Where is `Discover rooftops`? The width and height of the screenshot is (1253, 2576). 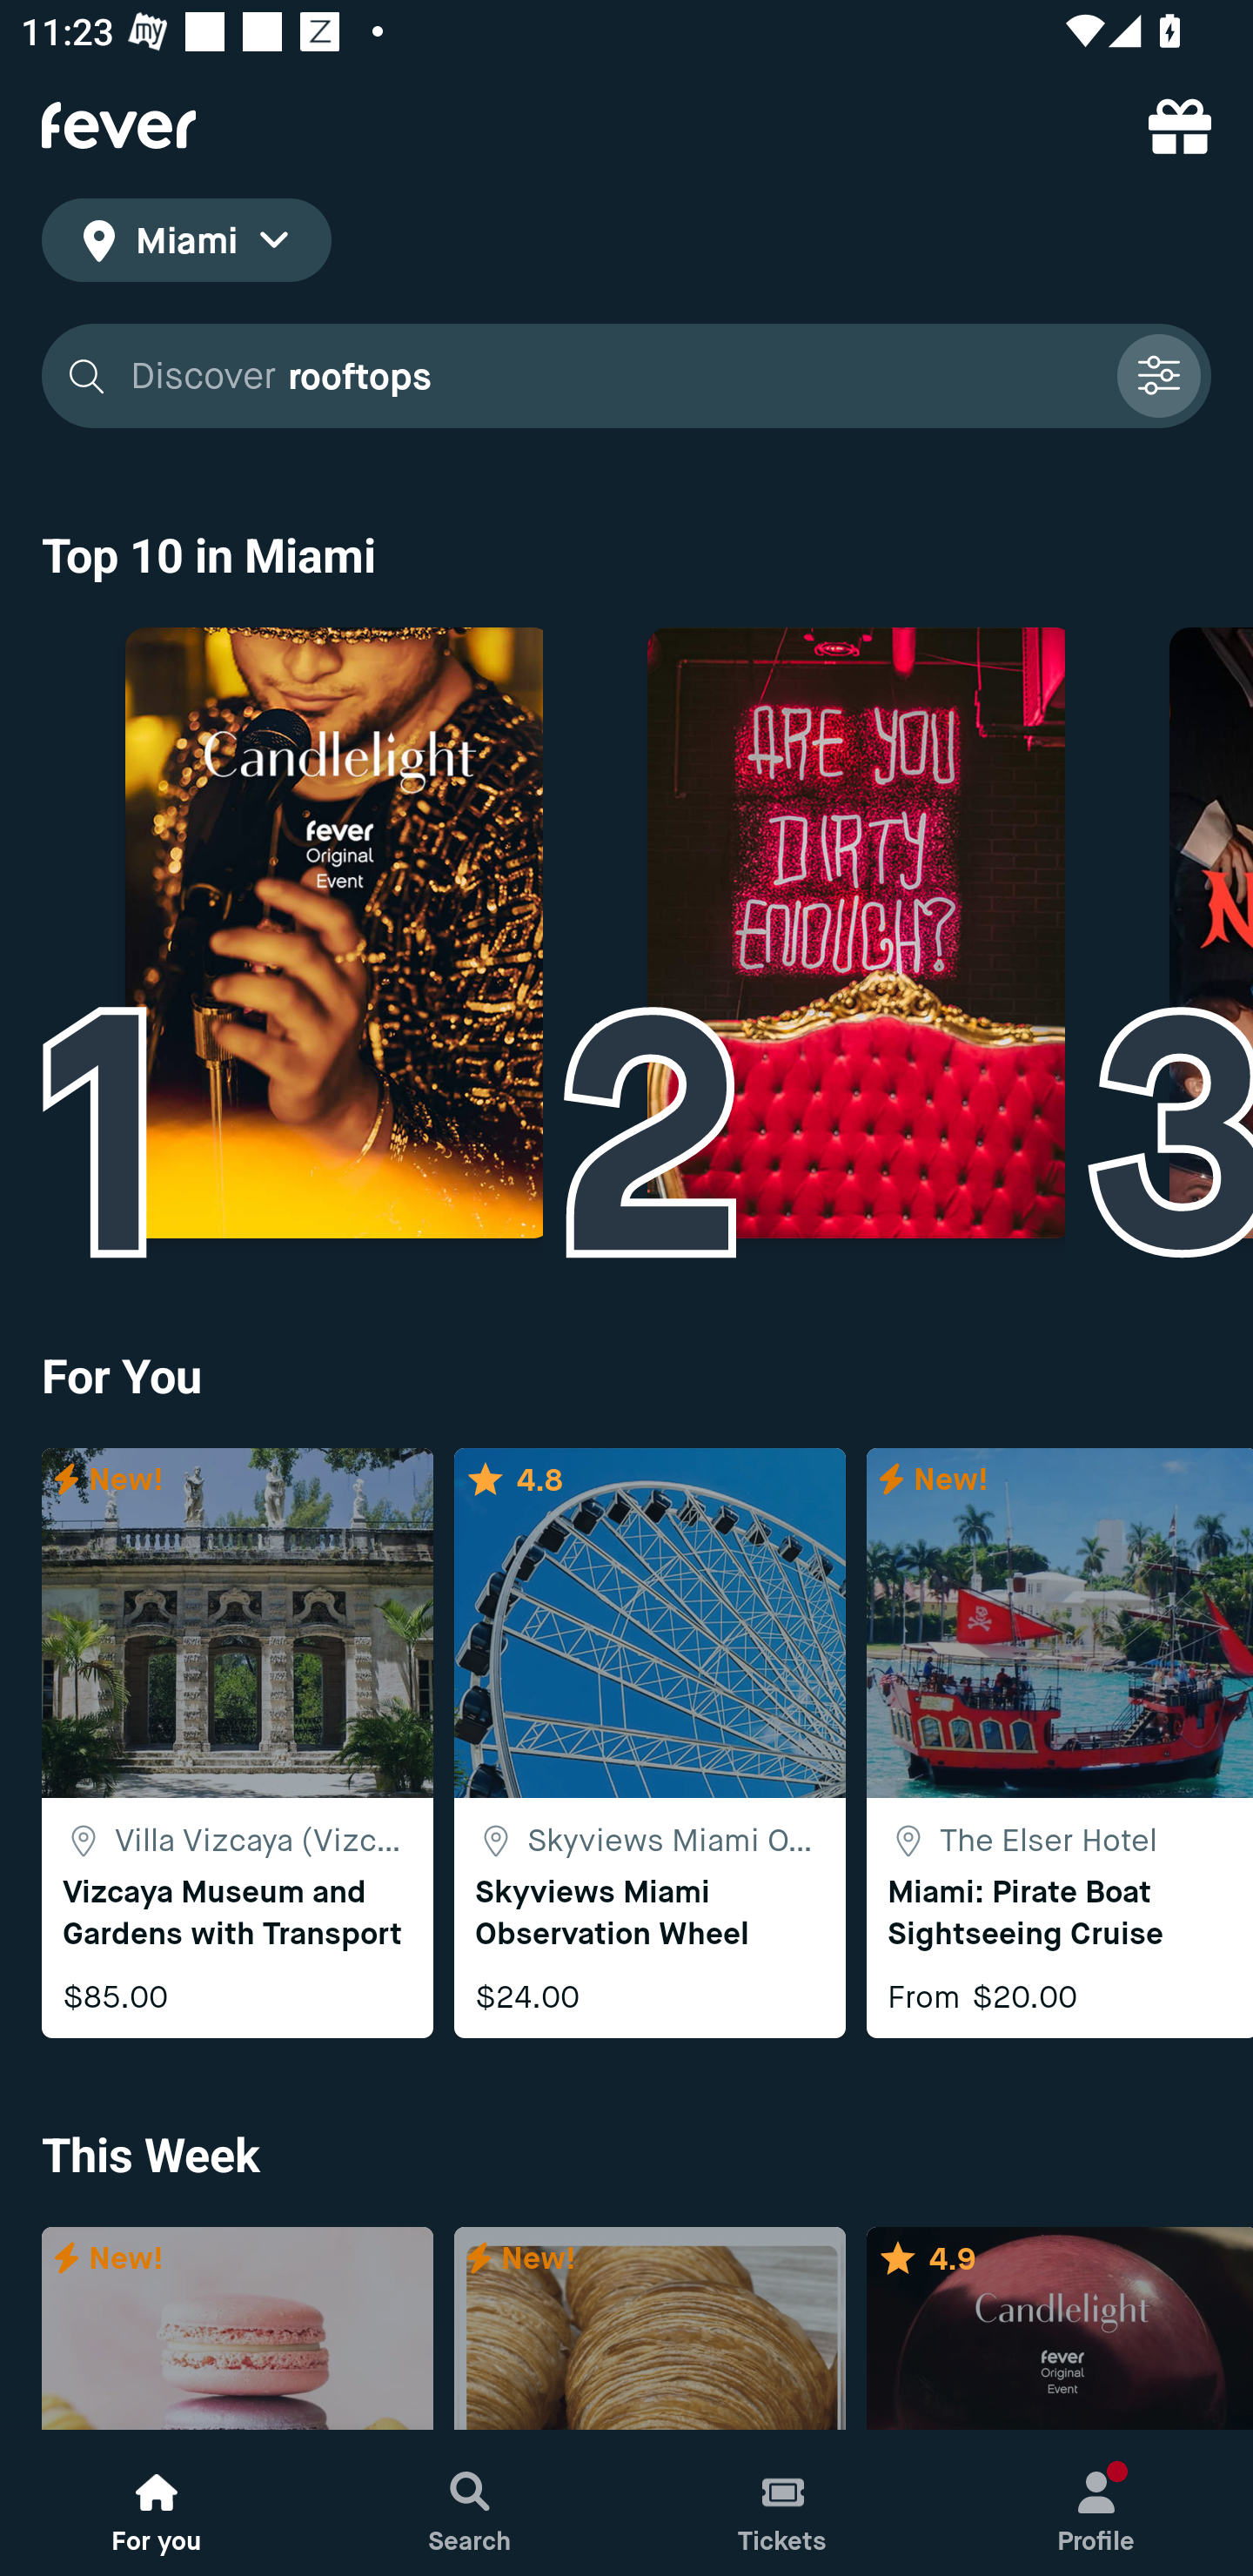 Discover rooftops is located at coordinates (613, 376).